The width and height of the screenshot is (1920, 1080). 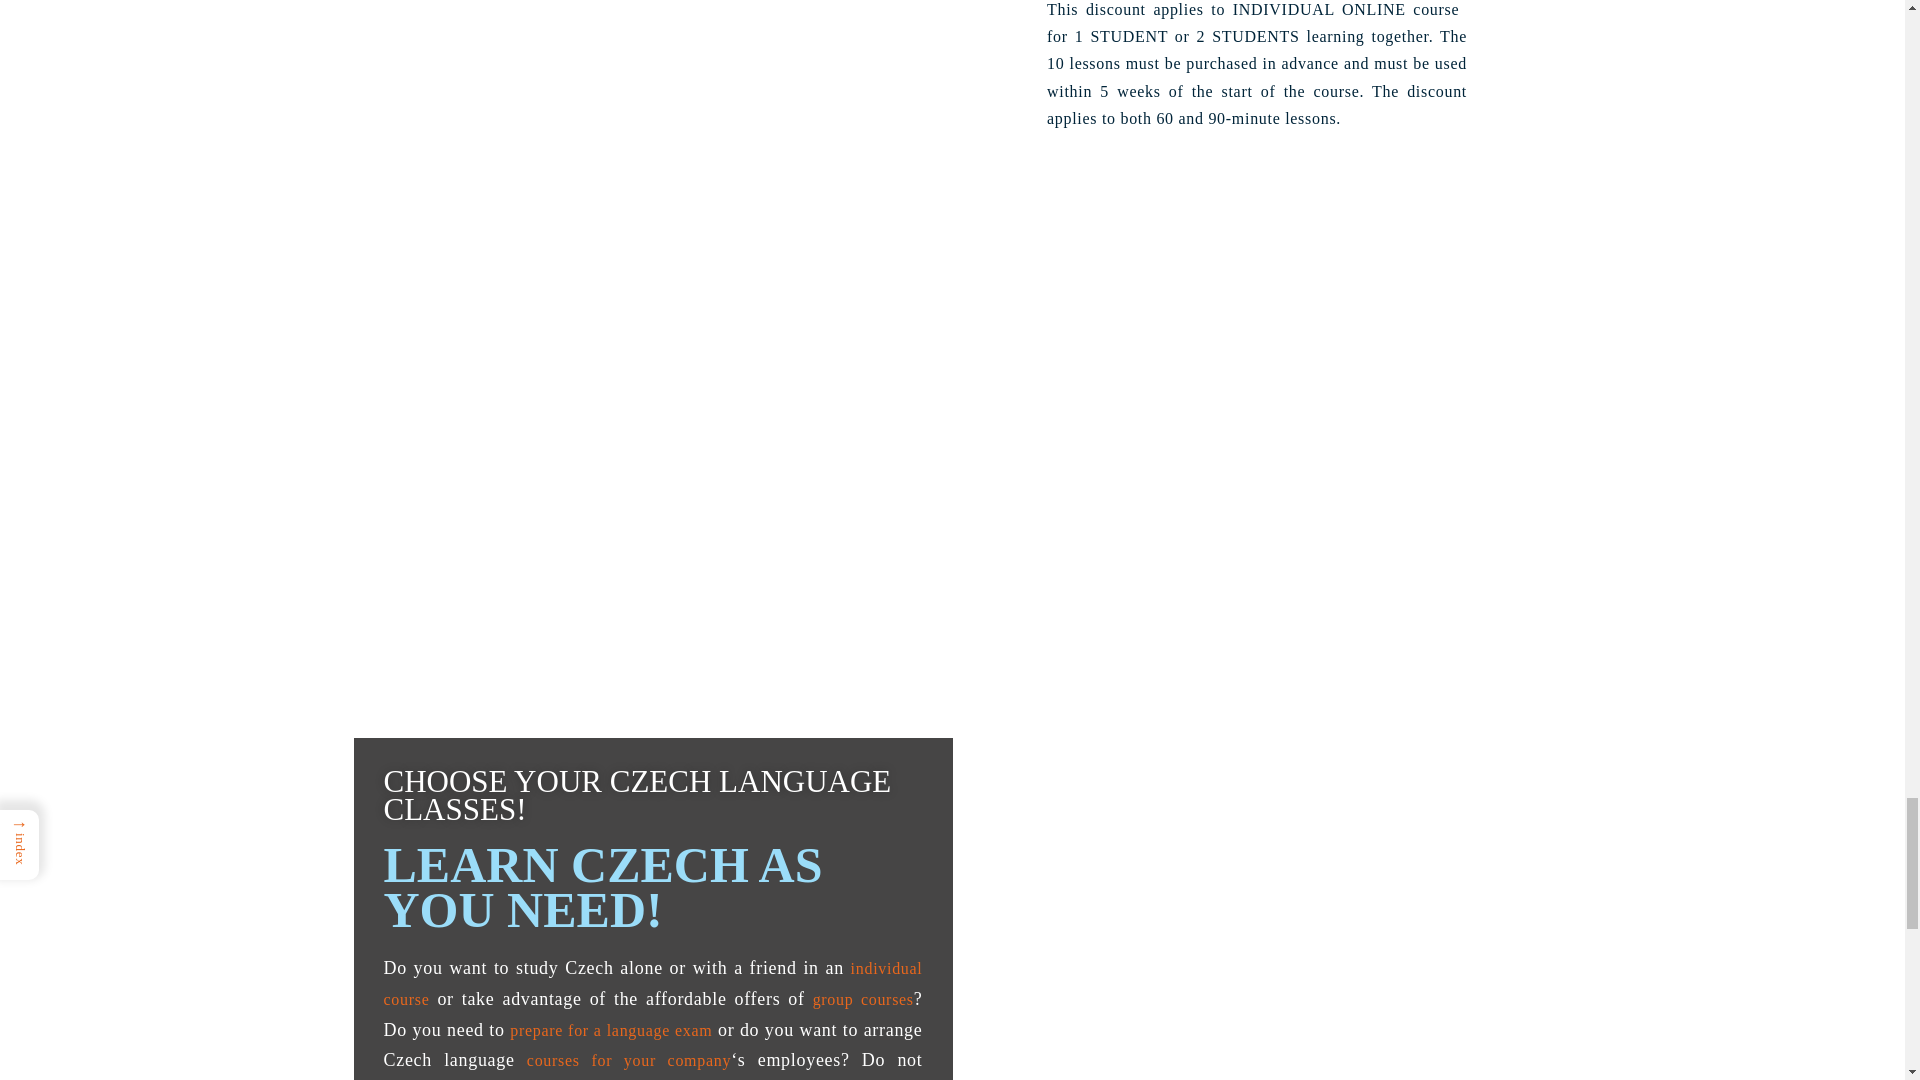 I want to click on group courses, so click(x=862, y=999).